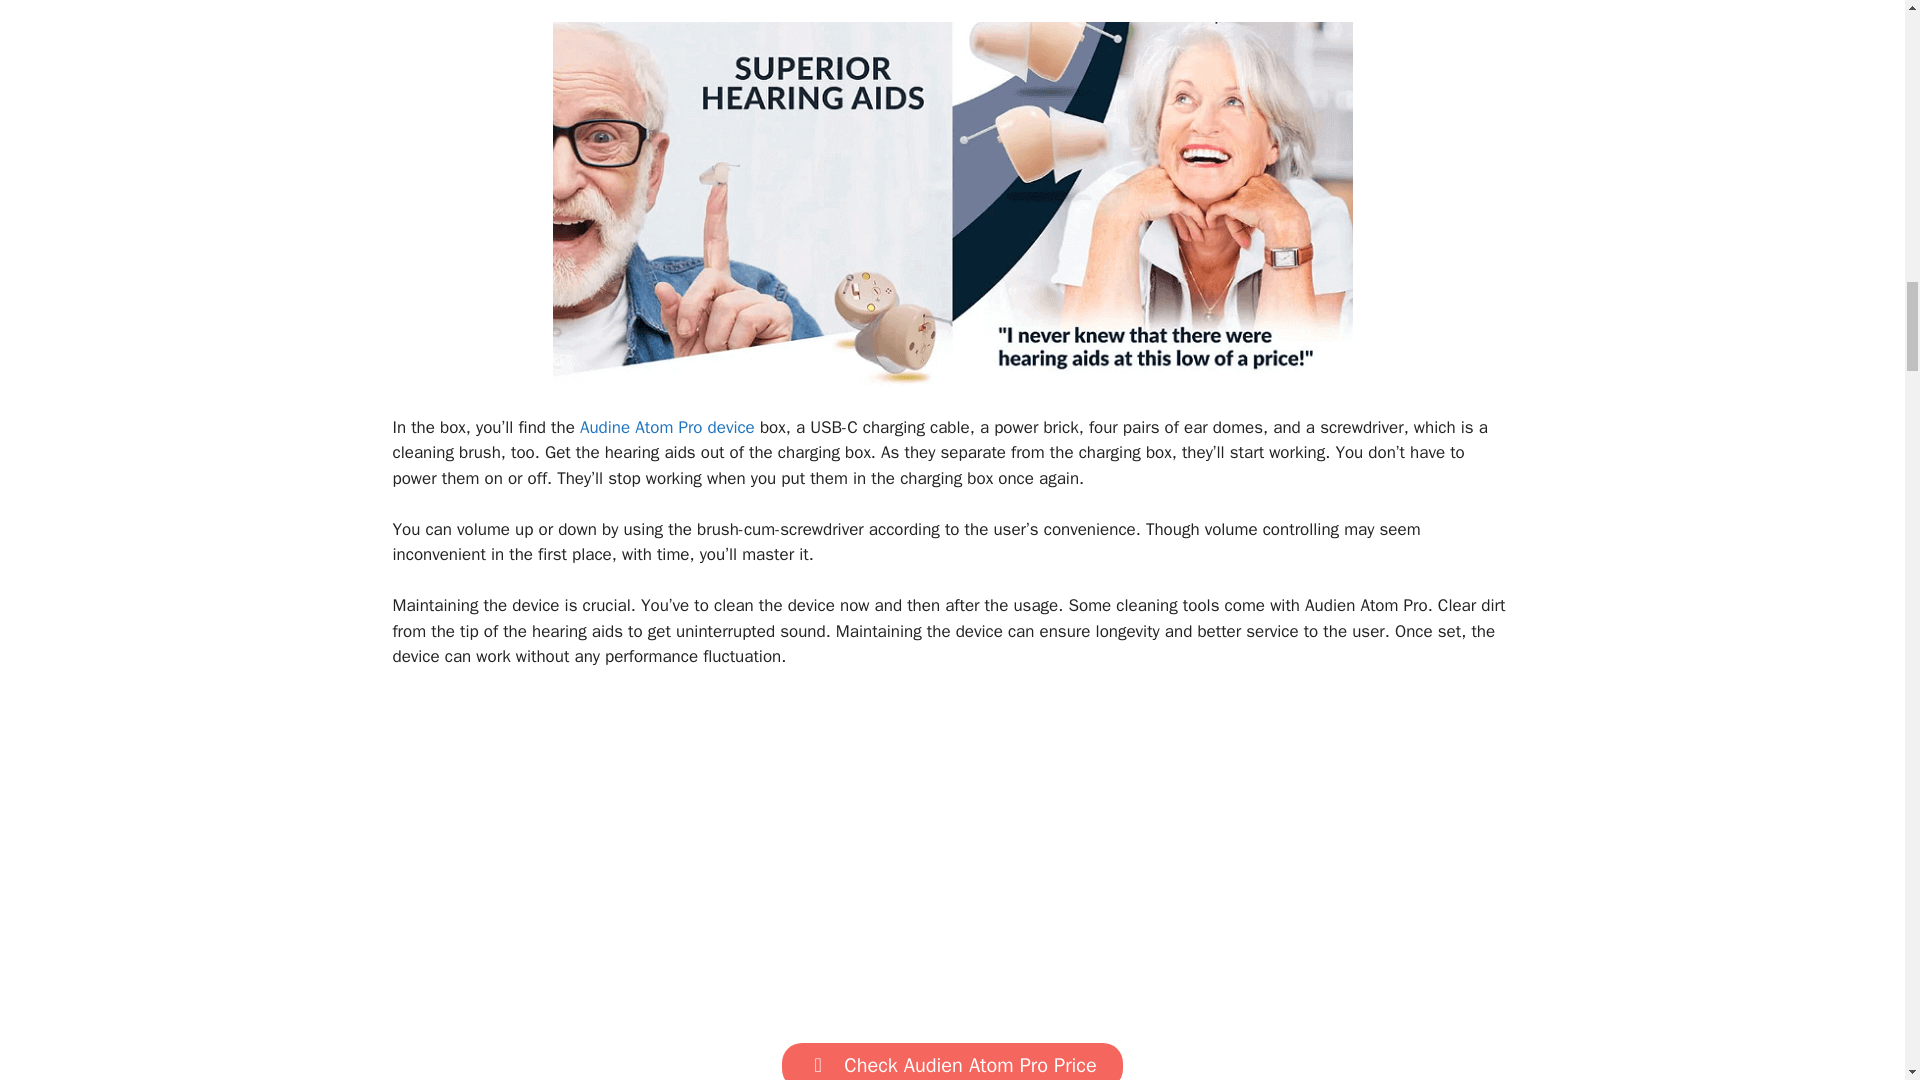 The image size is (1920, 1080). I want to click on Audine Atom Pro device, so click(666, 427).